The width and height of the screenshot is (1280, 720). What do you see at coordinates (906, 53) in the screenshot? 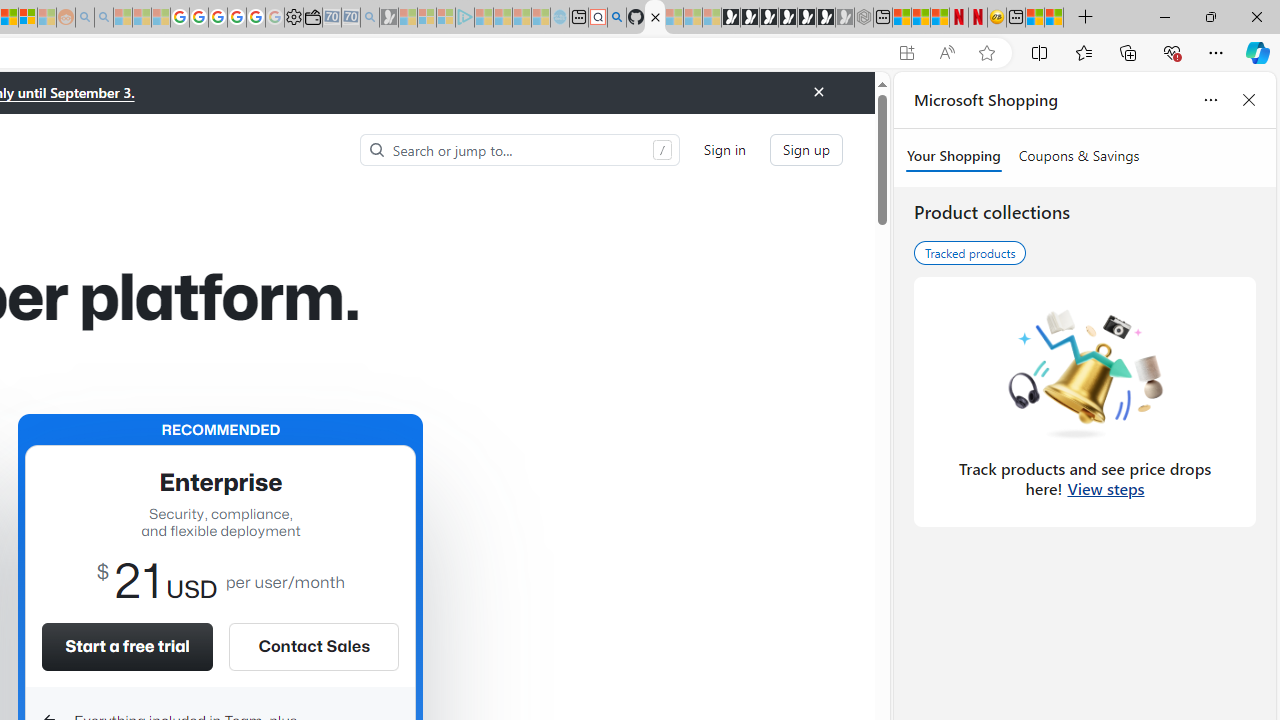
I see `App available. Install GitHub` at bounding box center [906, 53].